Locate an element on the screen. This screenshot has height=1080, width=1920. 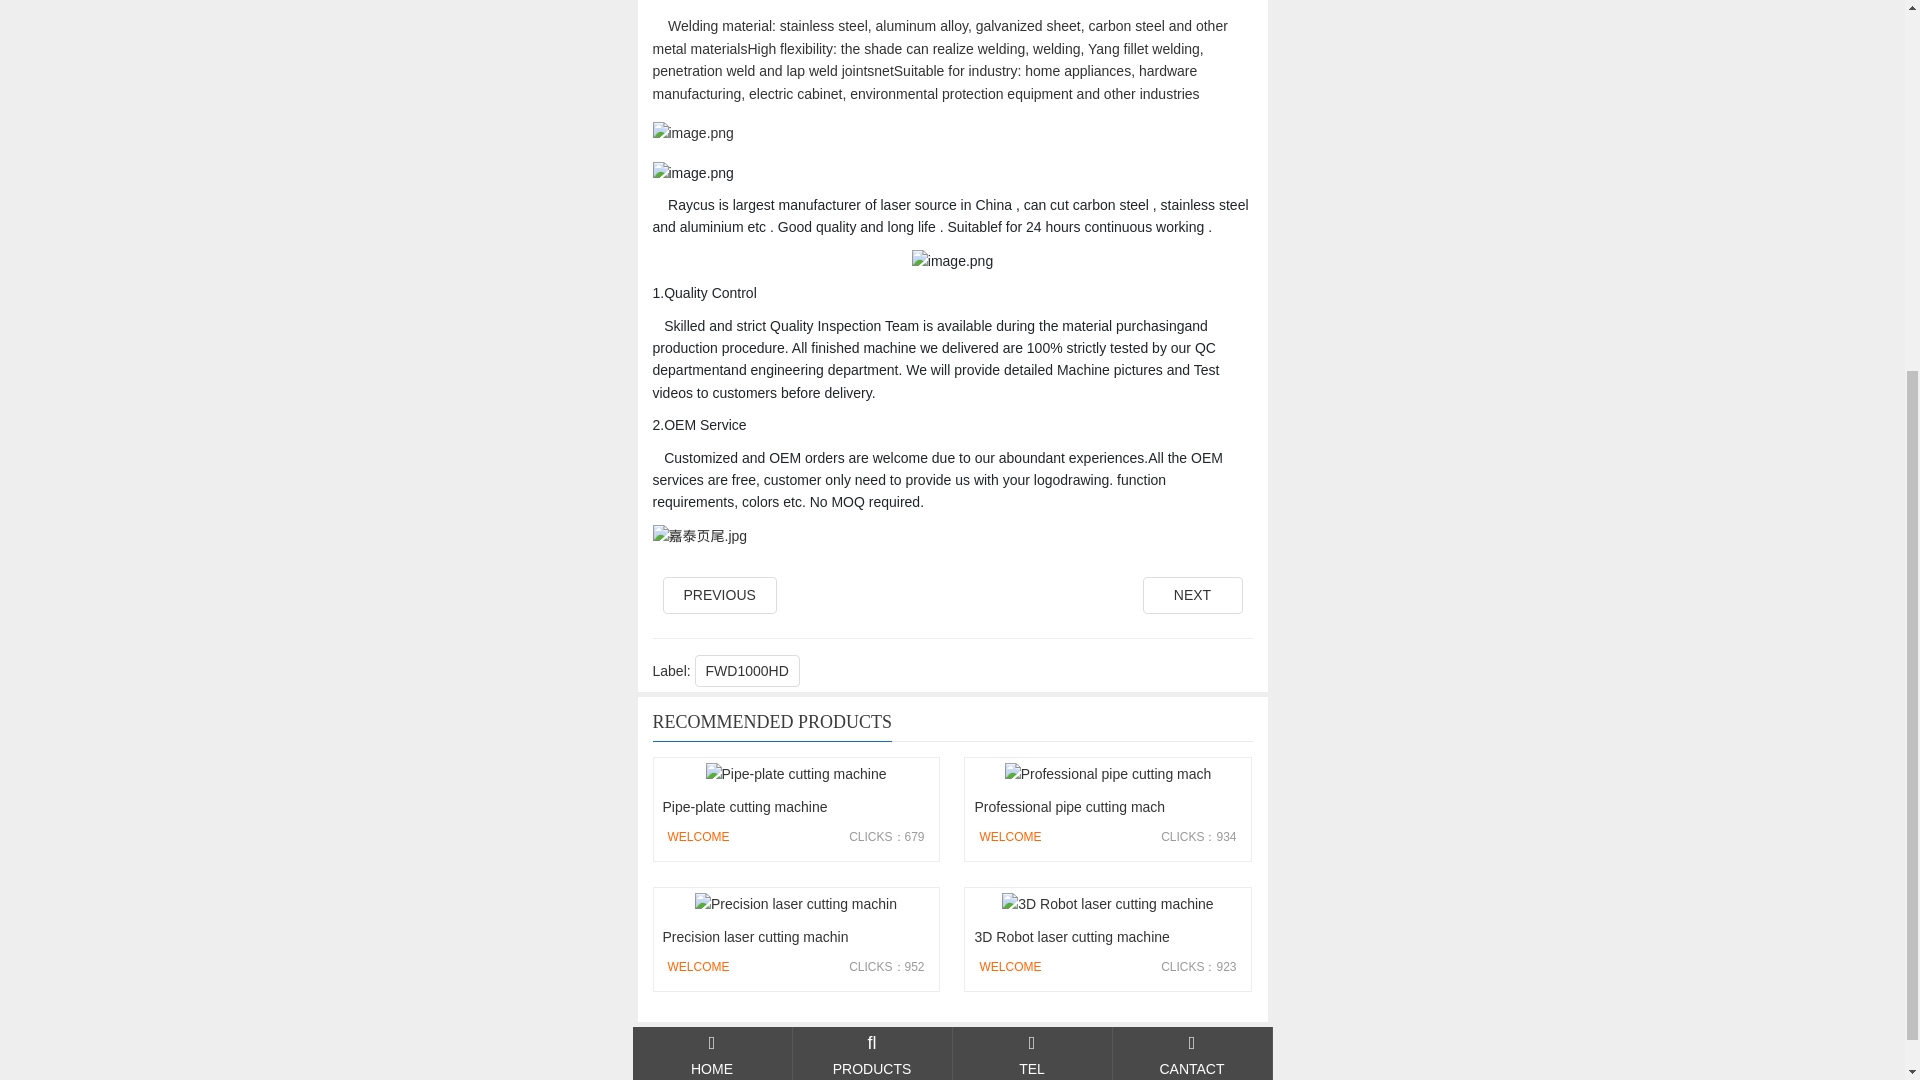
FWD1000HD is located at coordinates (748, 670).